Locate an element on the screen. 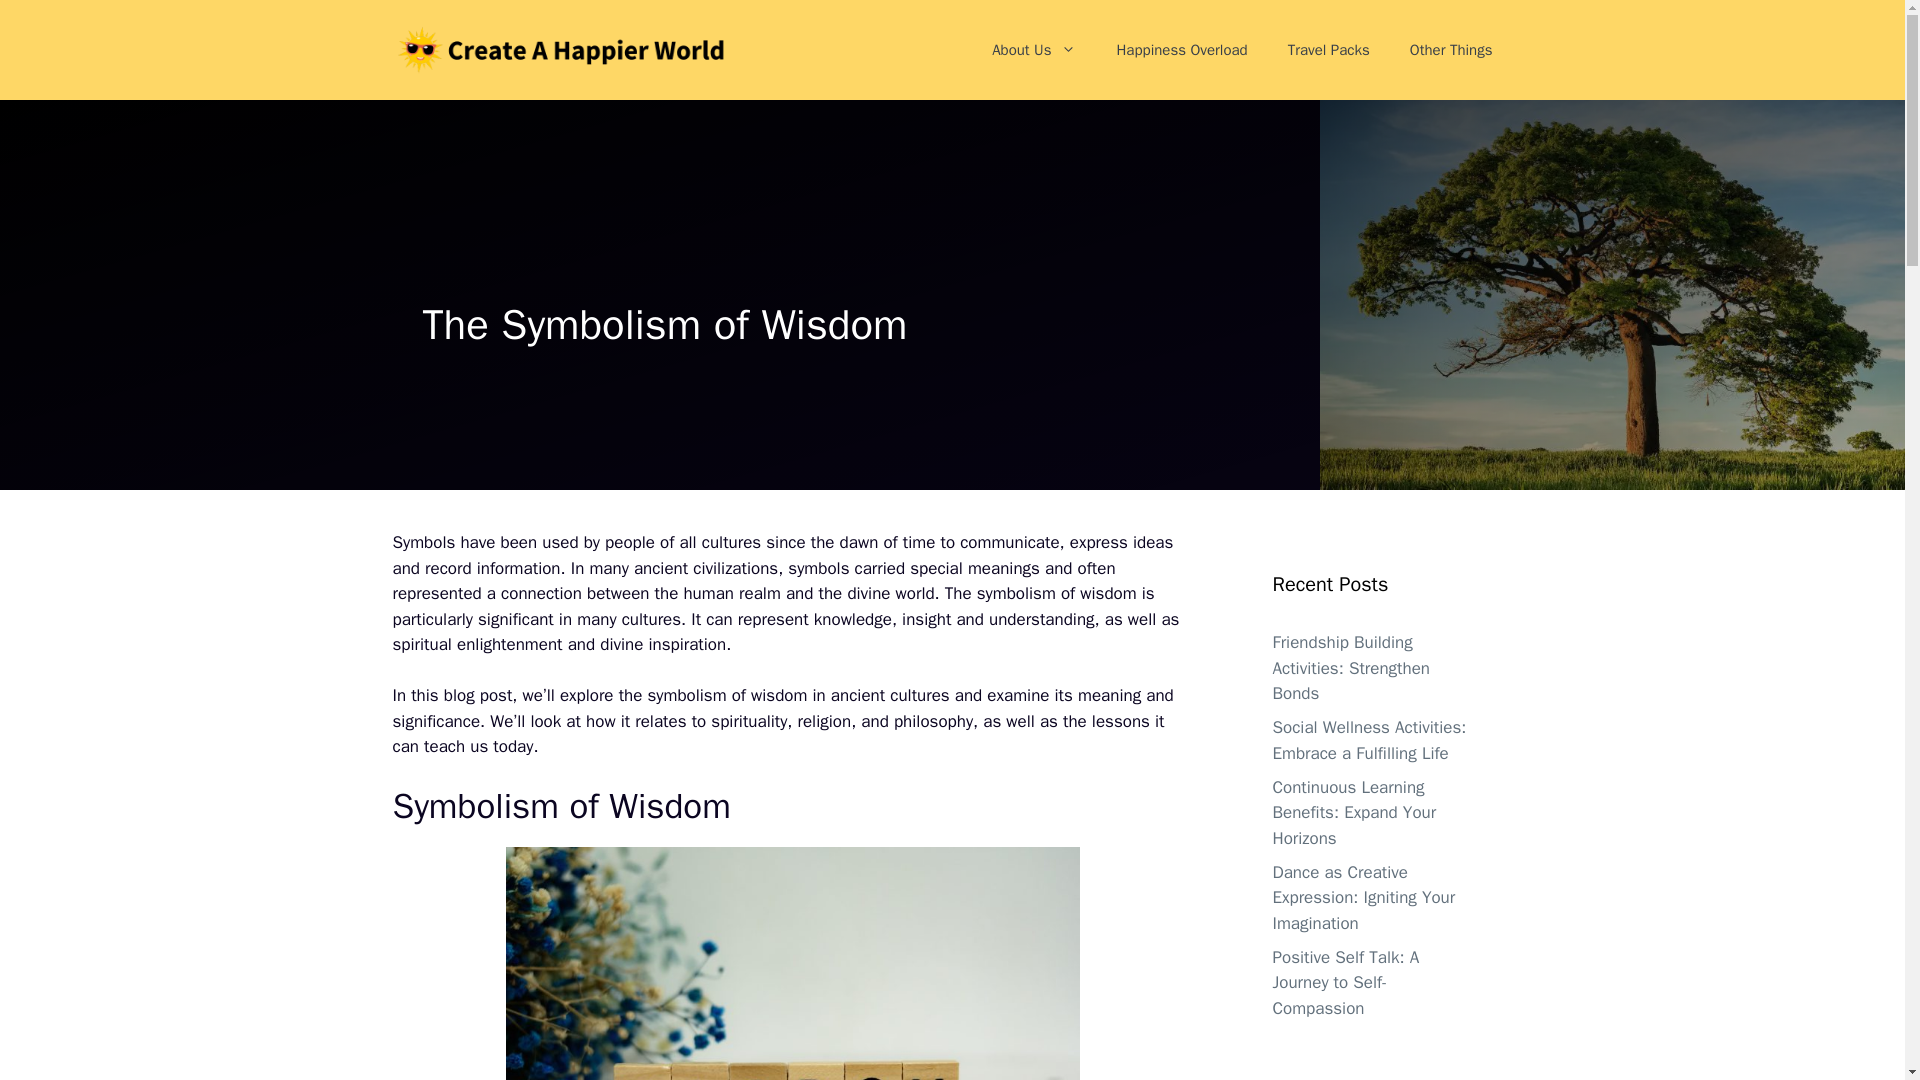 The image size is (1920, 1080). Friendship Building Activities: Strengthen Bonds is located at coordinates (1350, 668).